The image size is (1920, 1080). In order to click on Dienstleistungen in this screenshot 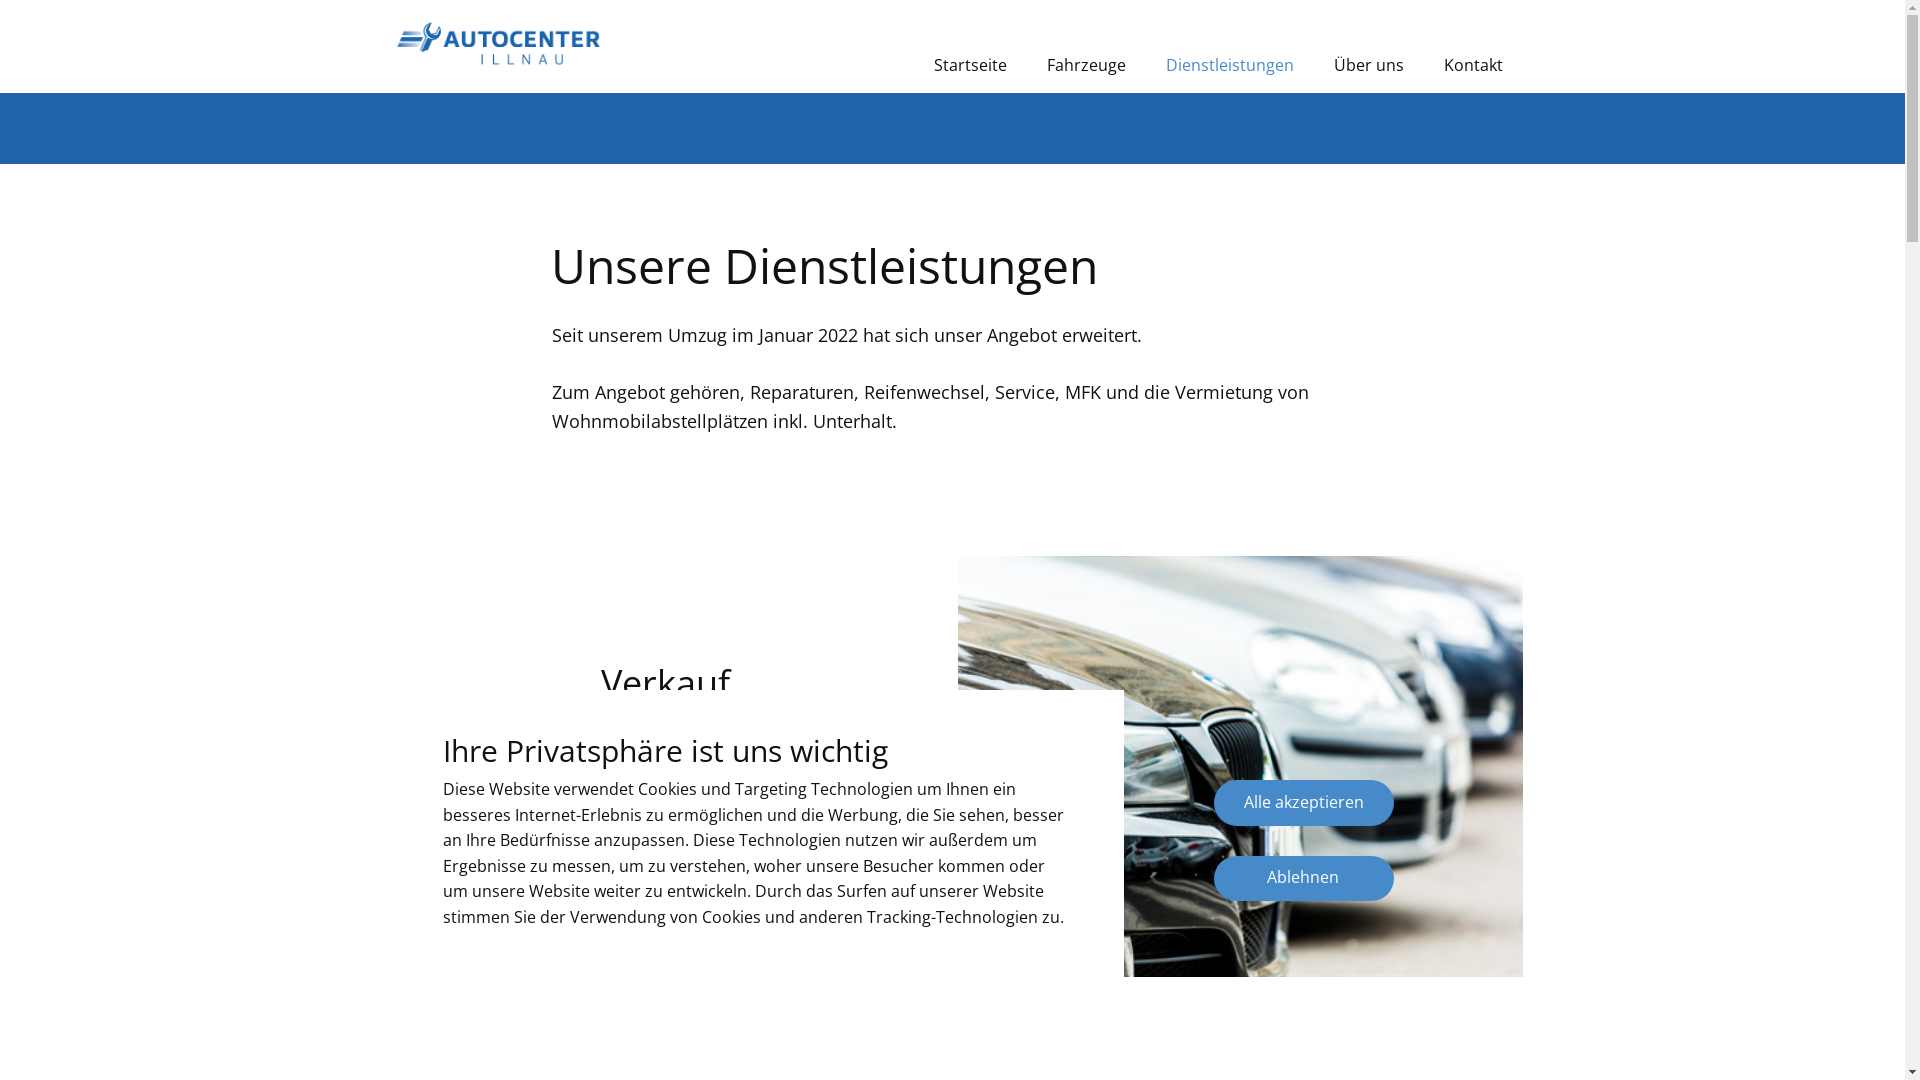, I will do `click(1230, 65)`.